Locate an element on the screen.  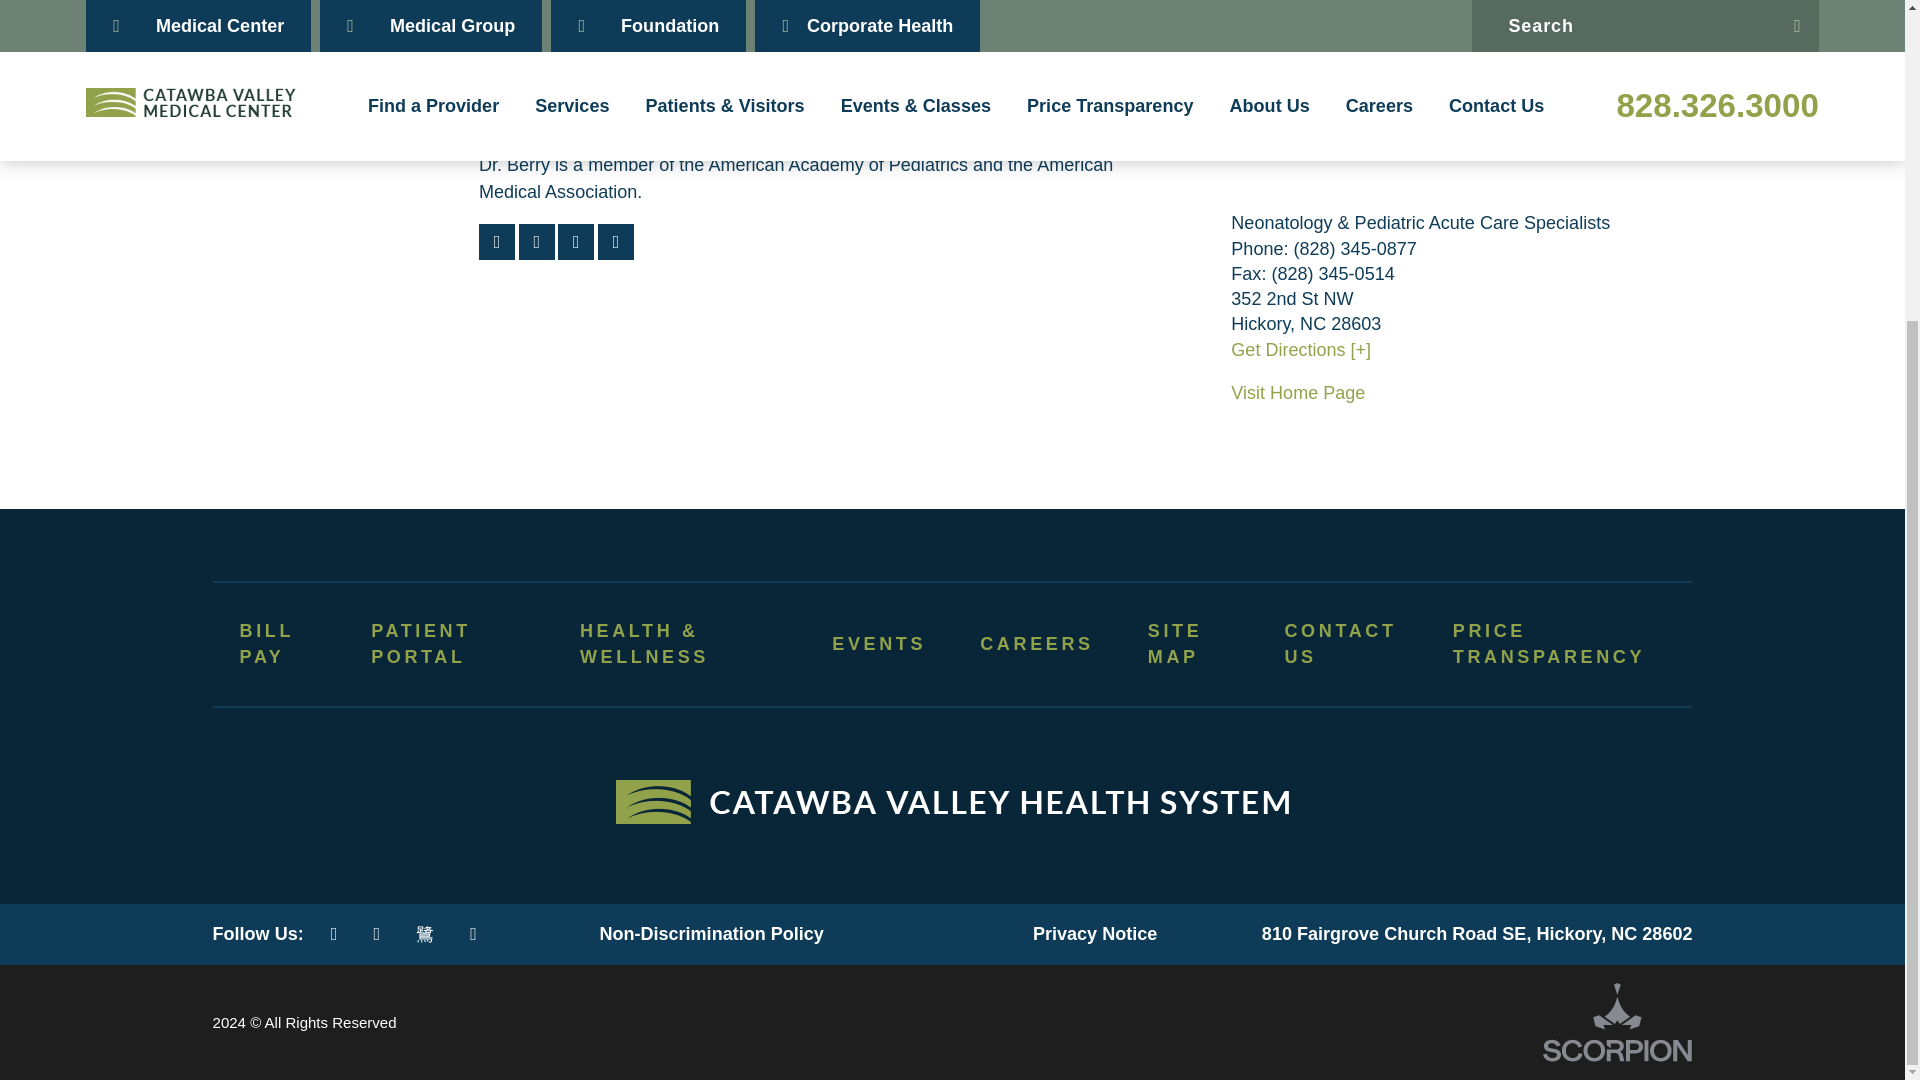
Catawba Valley Medical Center is located at coordinates (952, 802).